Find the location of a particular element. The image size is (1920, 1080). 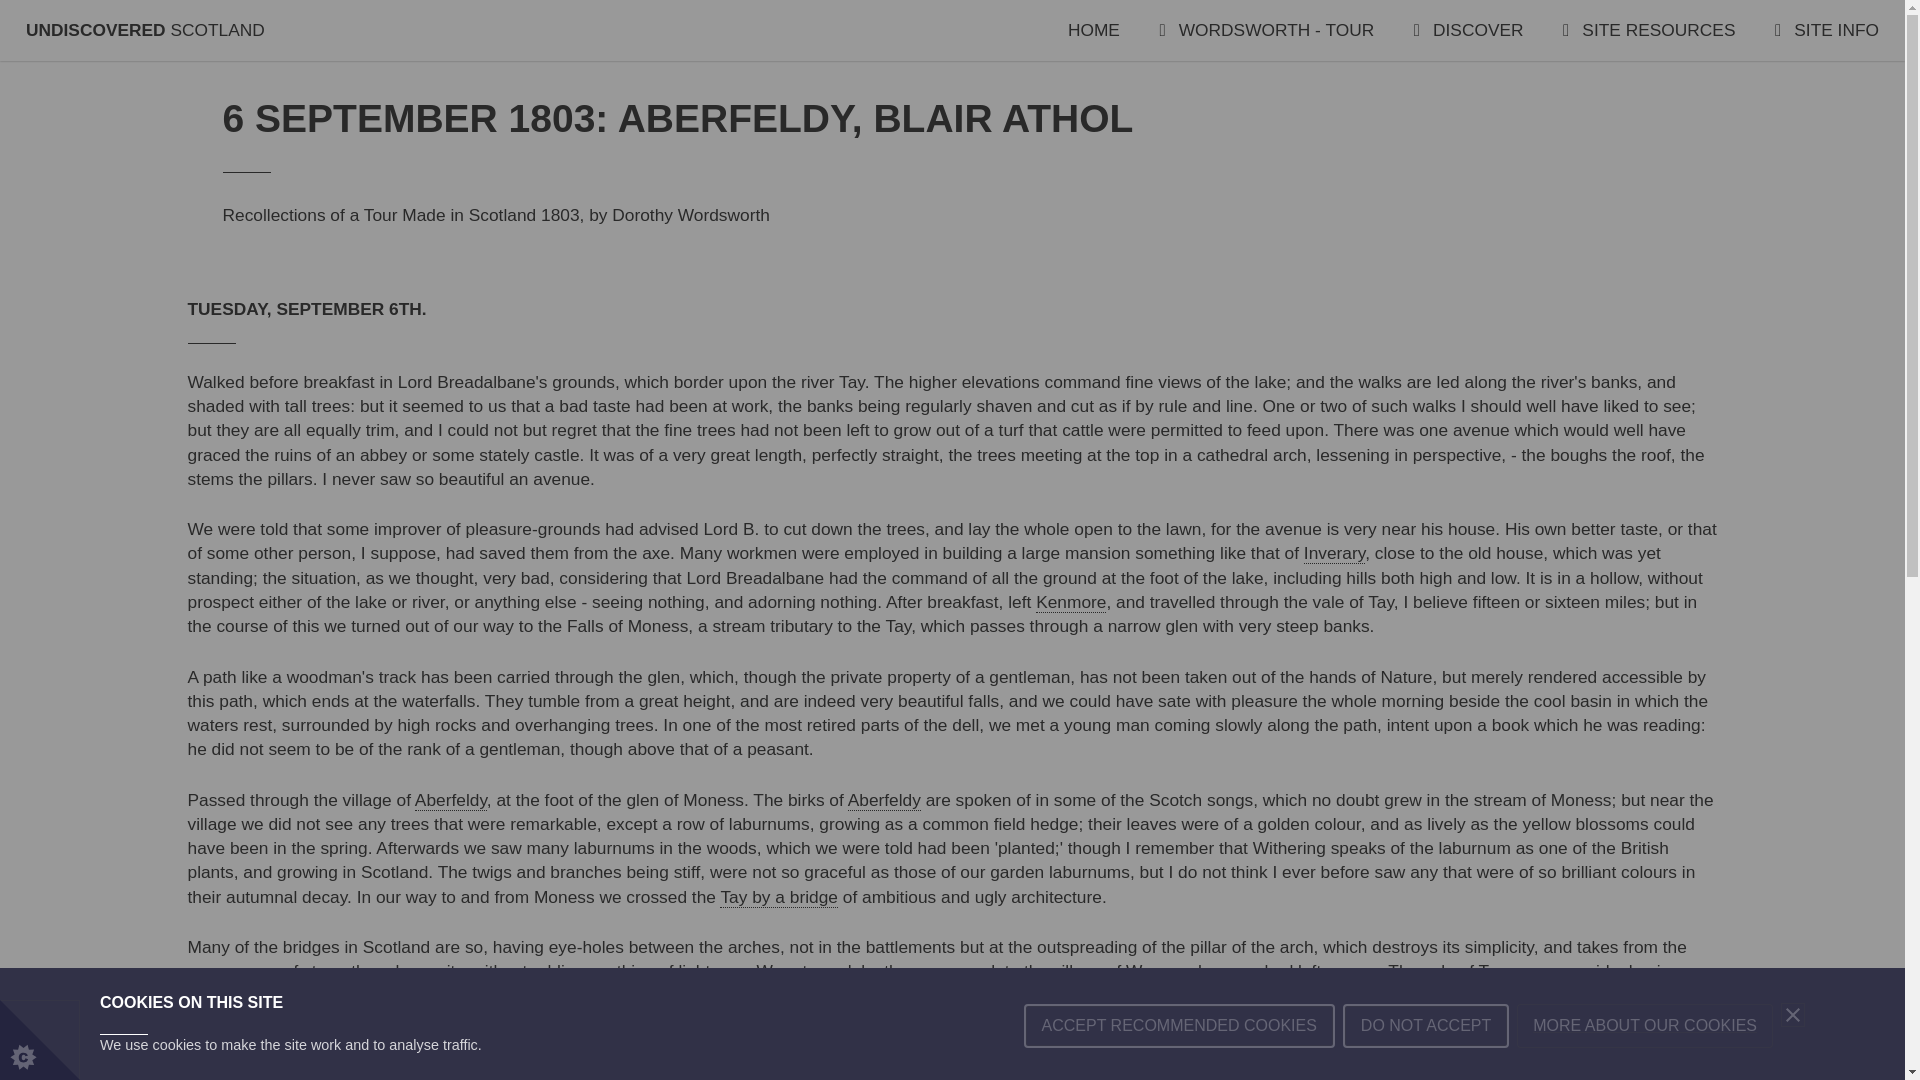

WORDSWORTH - TOUR is located at coordinates (1266, 30).